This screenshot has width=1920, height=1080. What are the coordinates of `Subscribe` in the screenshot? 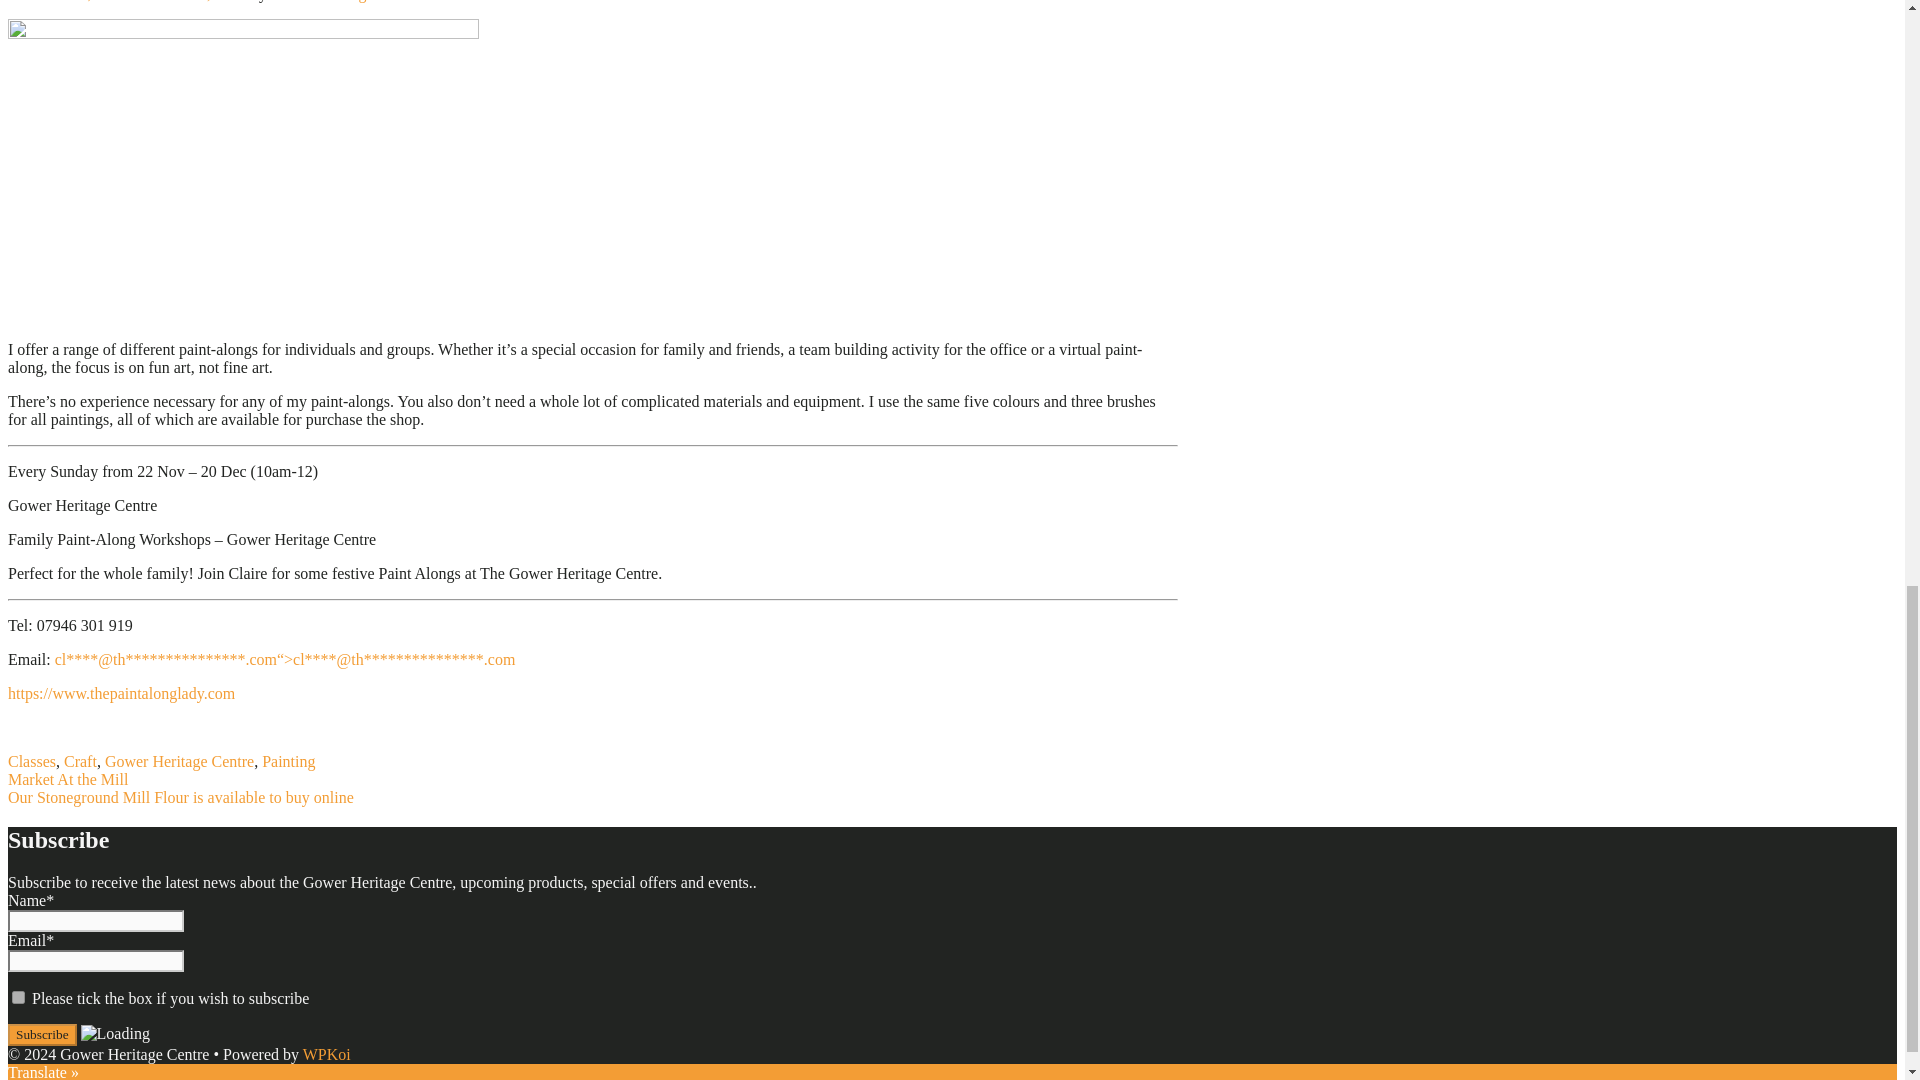 It's located at (42, 1034).